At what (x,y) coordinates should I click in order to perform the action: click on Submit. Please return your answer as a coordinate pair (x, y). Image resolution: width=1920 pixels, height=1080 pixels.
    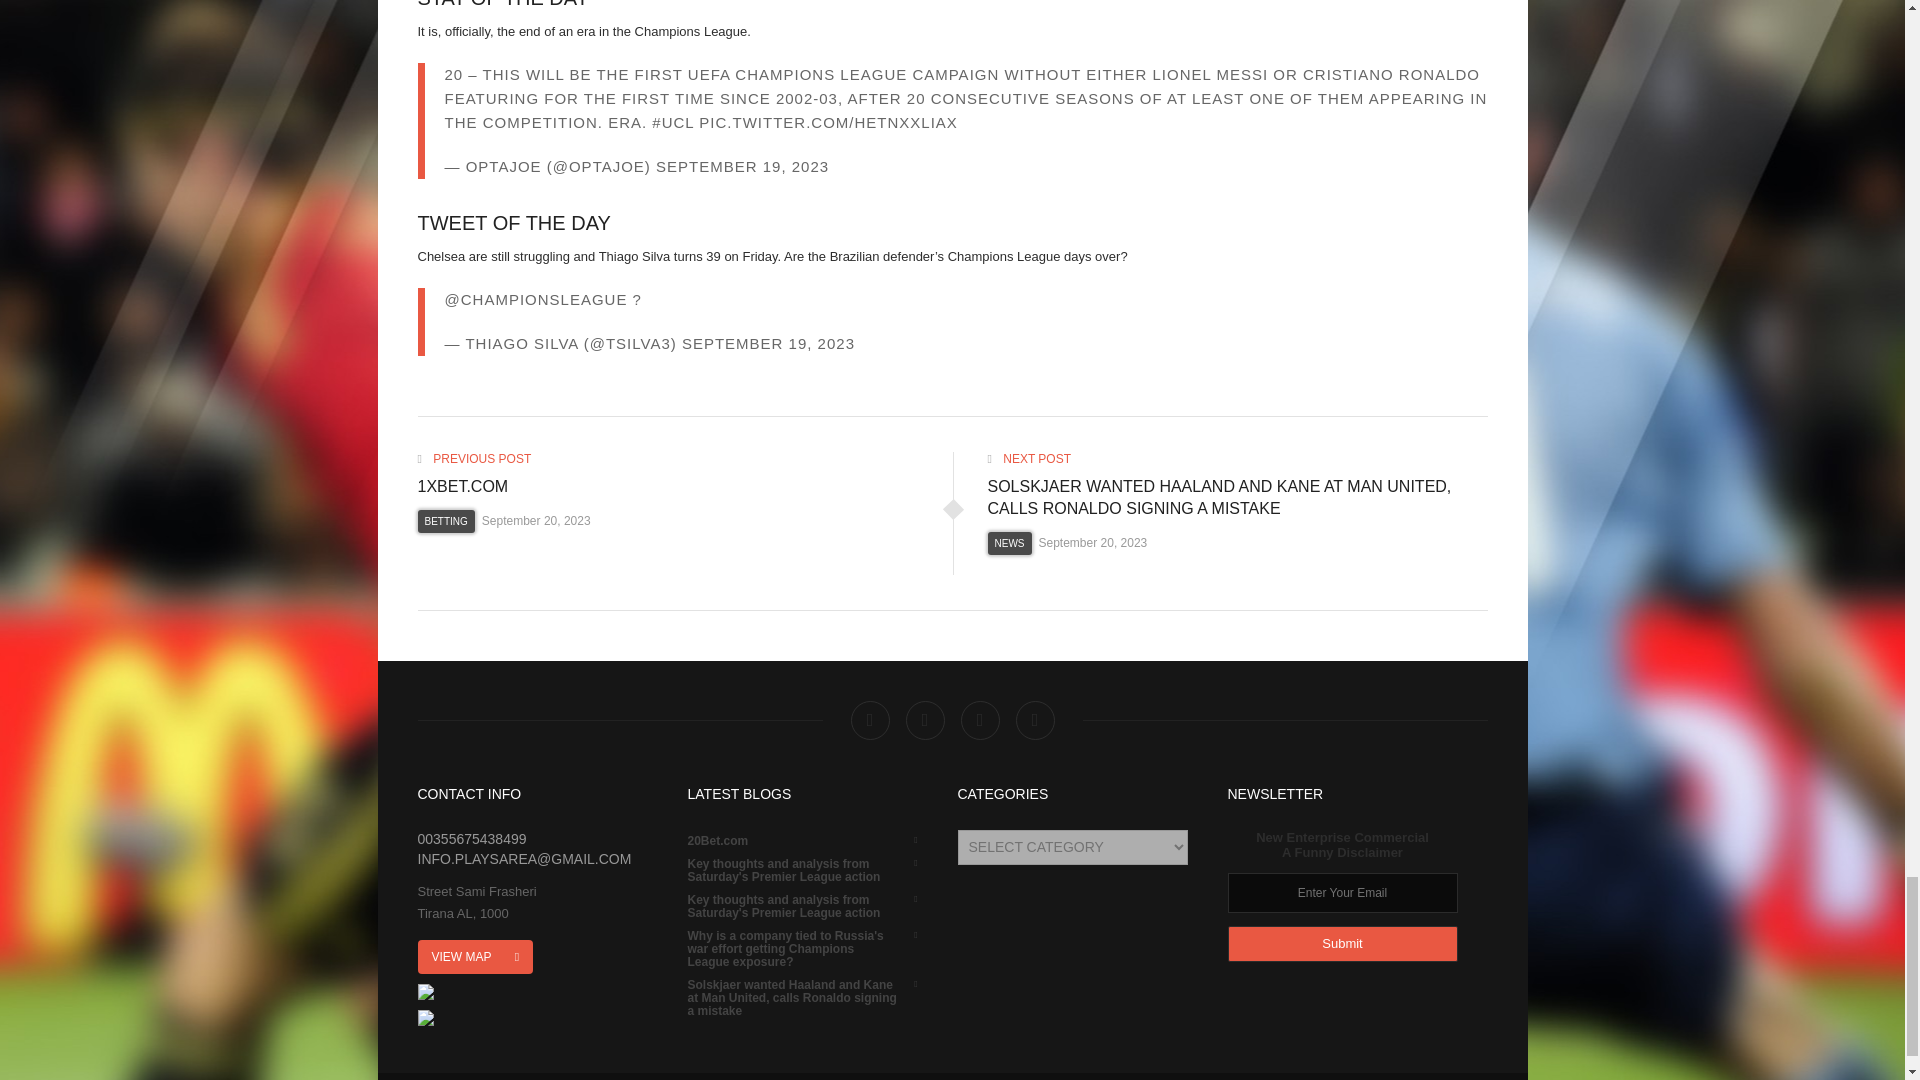
    Looking at the image, I should click on (1342, 944).